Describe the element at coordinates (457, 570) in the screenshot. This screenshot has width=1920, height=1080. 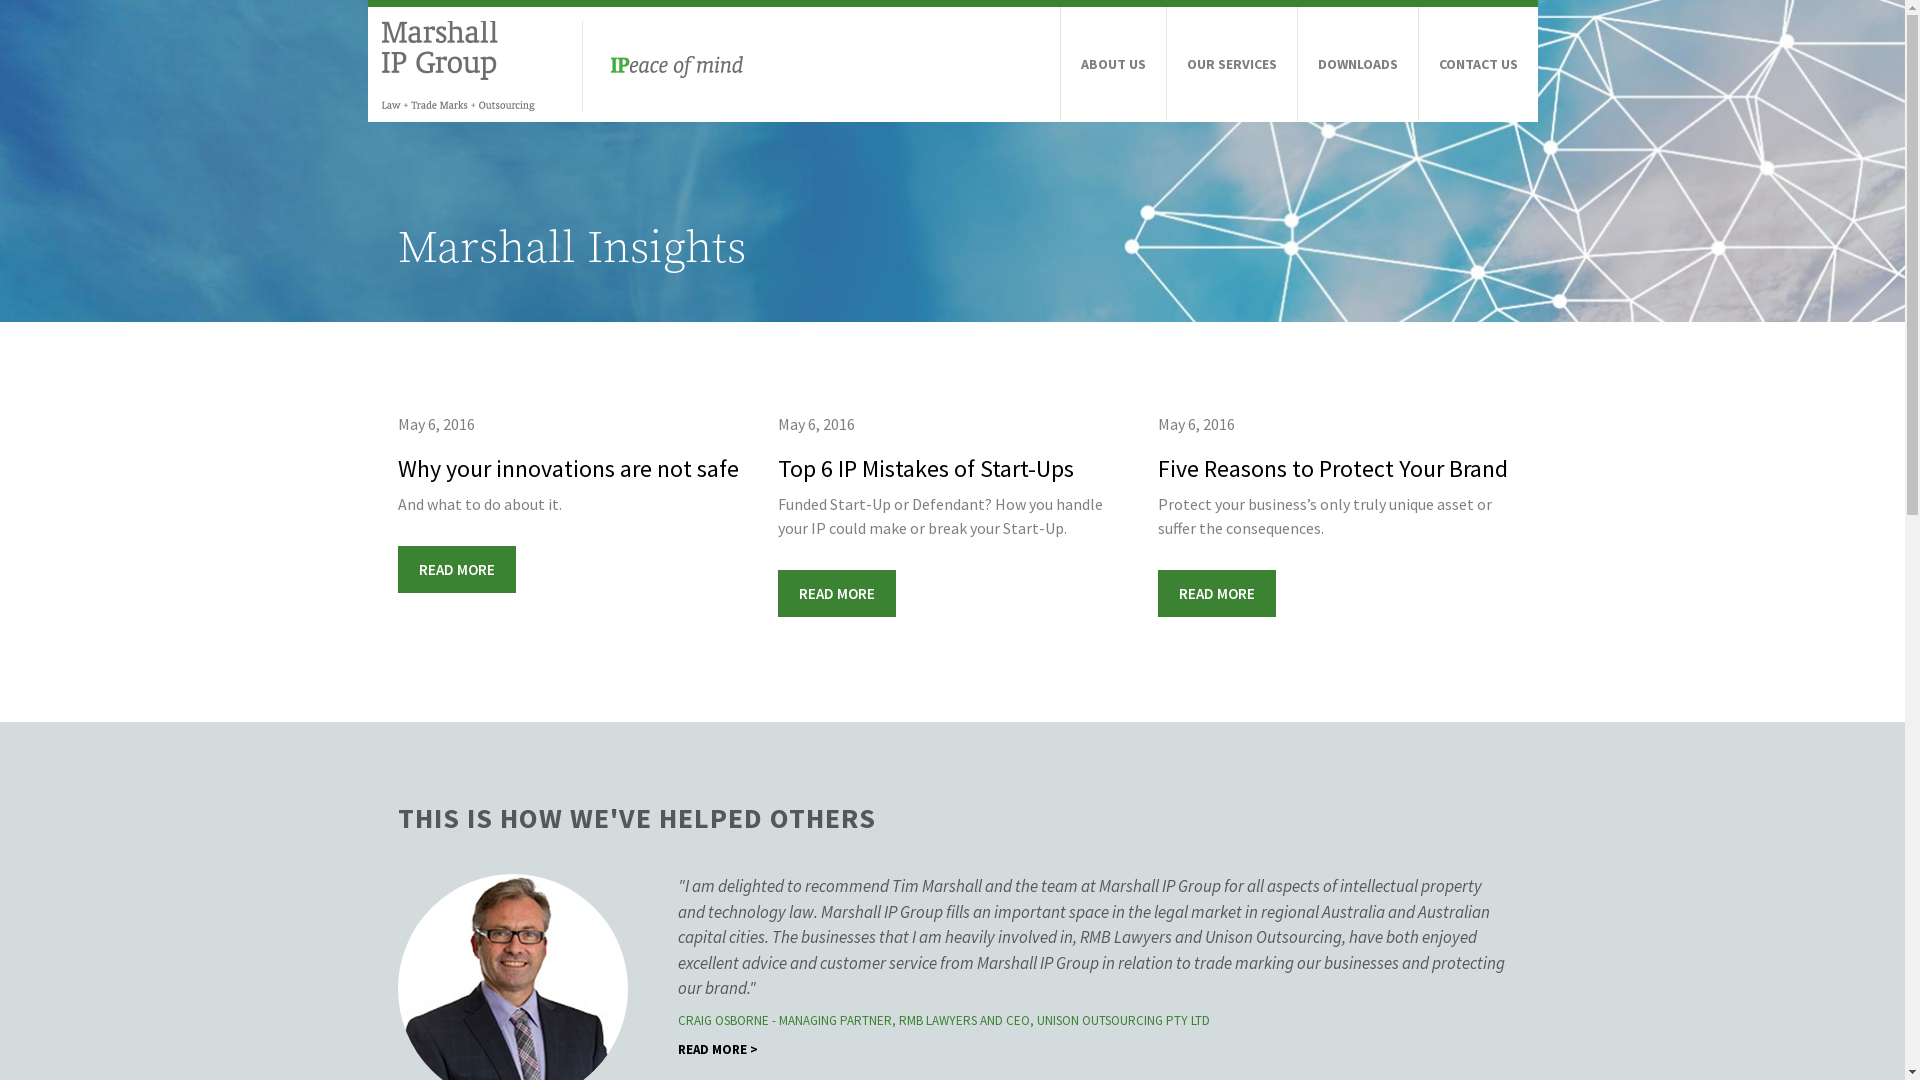
I see `READ MORE` at that location.